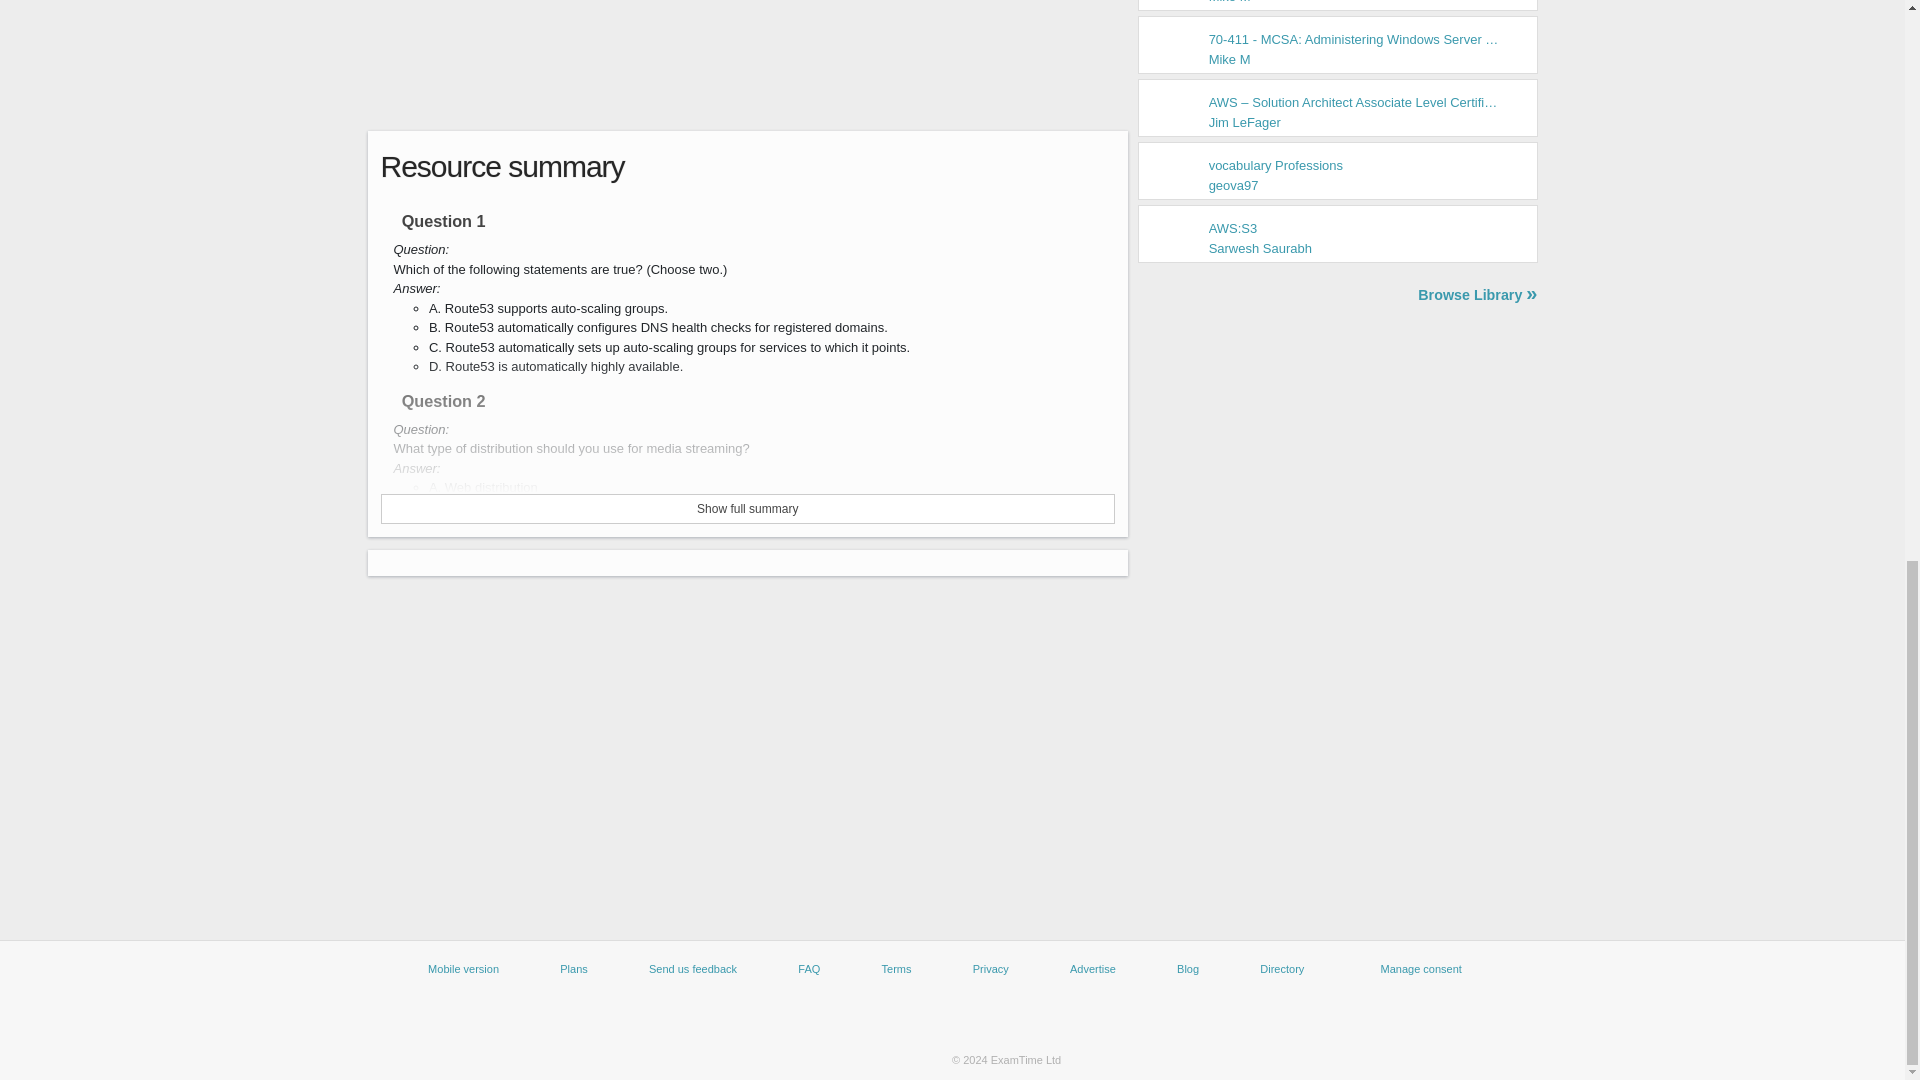 The width and height of the screenshot is (1920, 1080). What do you see at coordinates (1230, 2) in the screenshot?
I see `Mike M` at bounding box center [1230, 2].